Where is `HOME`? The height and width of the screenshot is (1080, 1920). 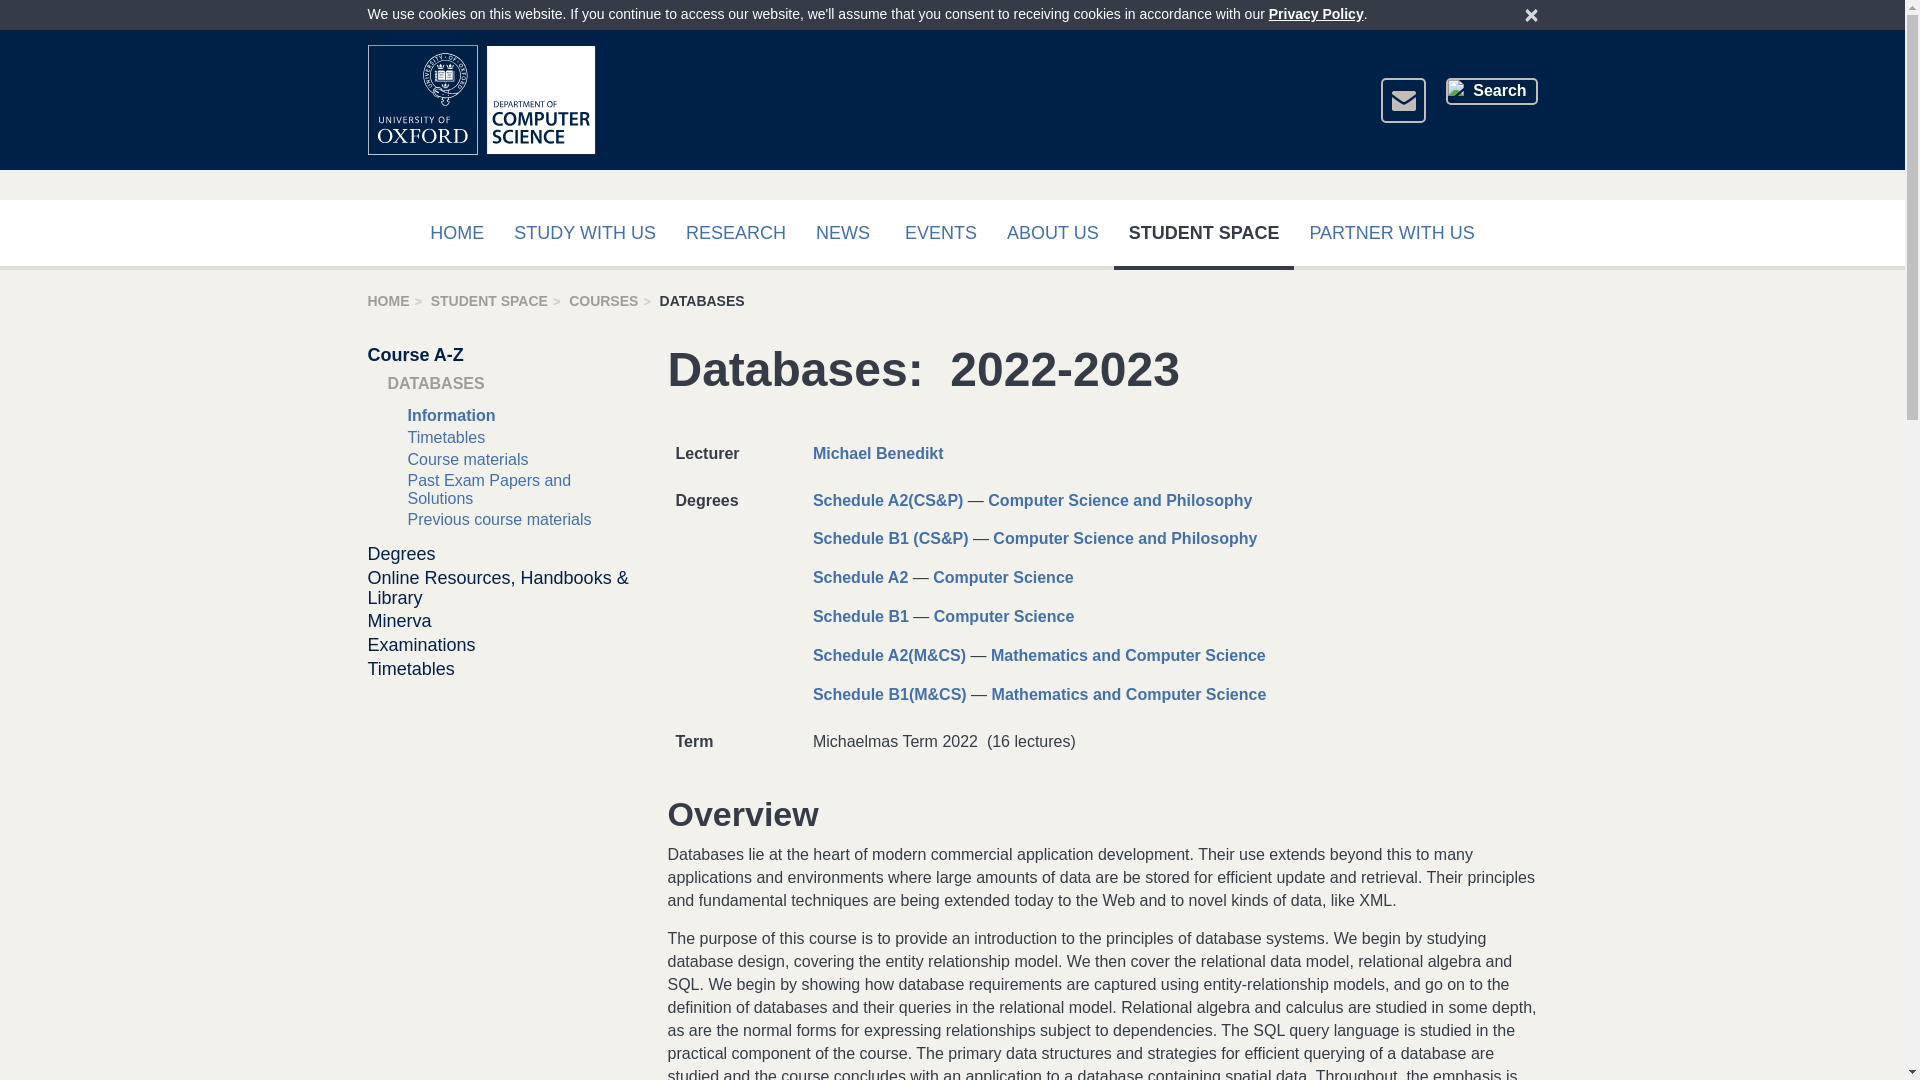
HOME is located at coordinates (389, 300).